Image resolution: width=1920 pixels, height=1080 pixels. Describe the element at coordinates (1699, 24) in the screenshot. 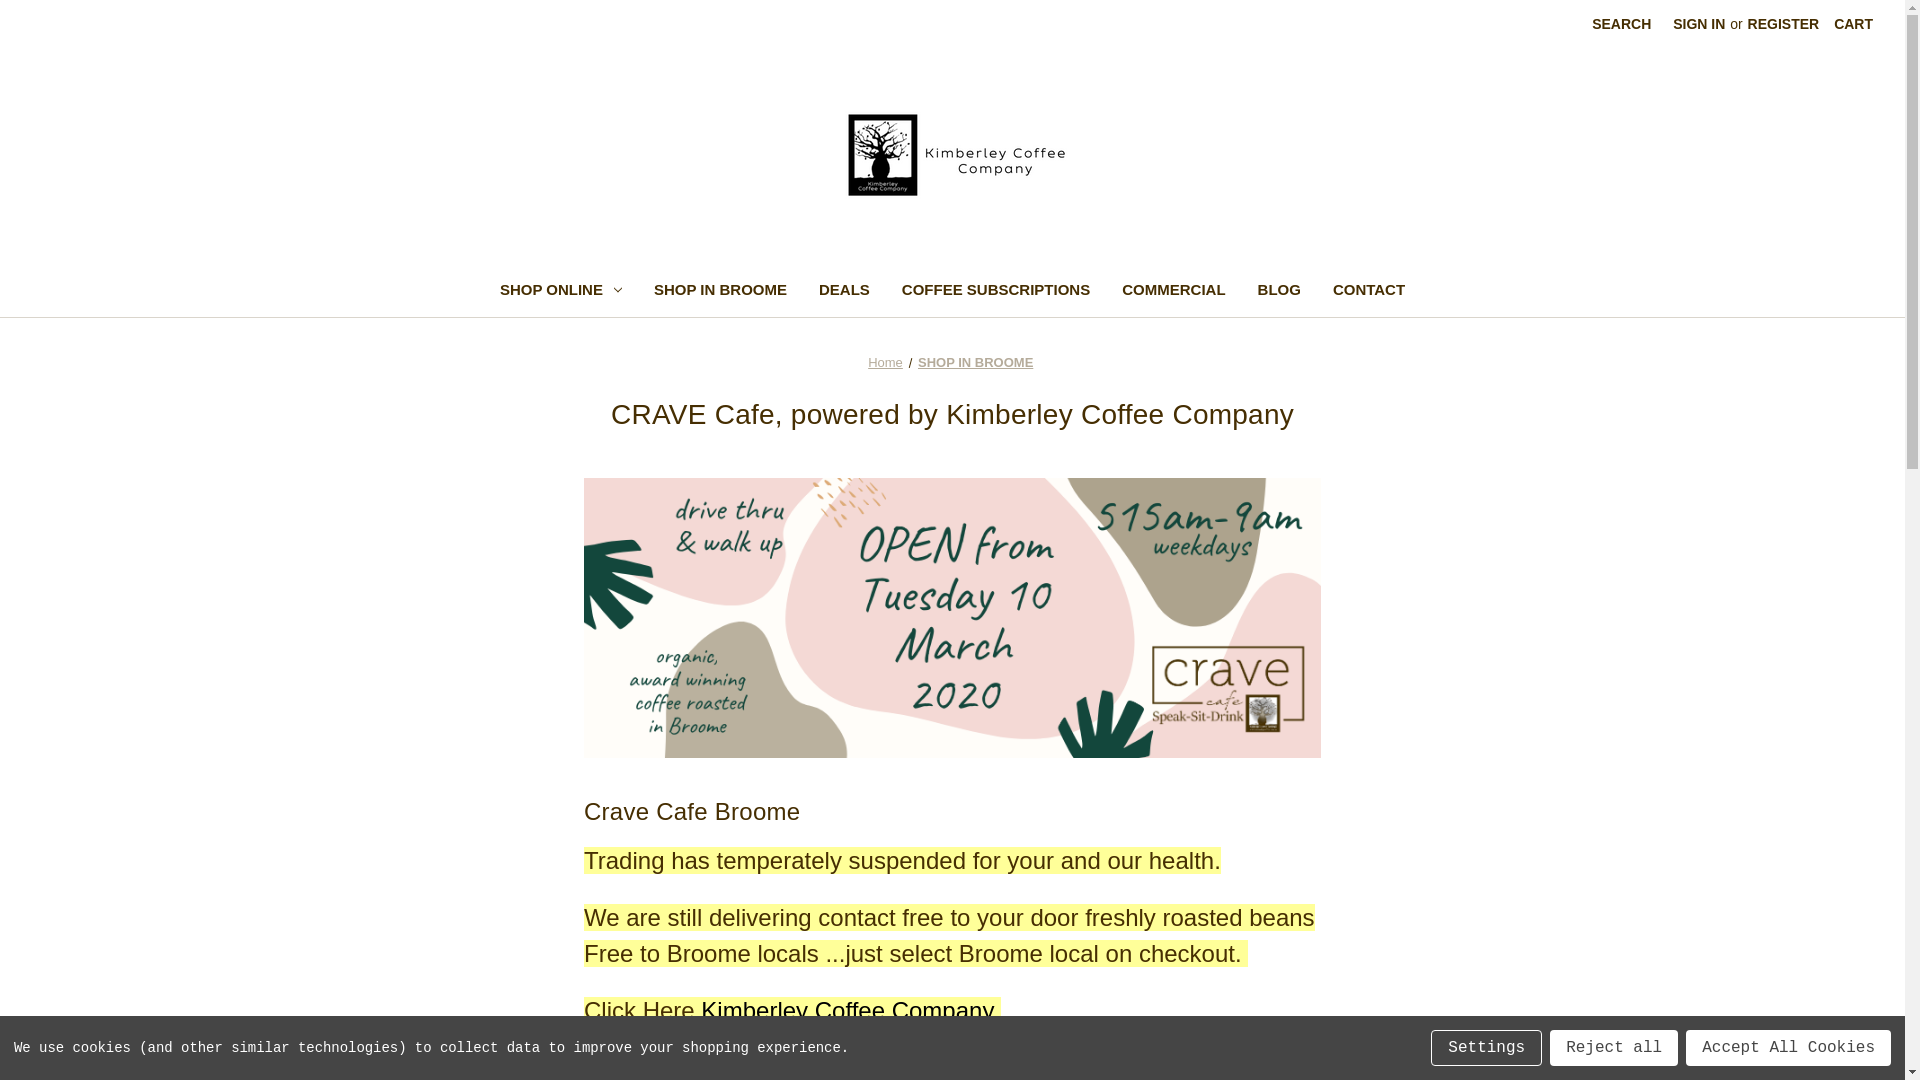

I see `SIGN IN` at that location.